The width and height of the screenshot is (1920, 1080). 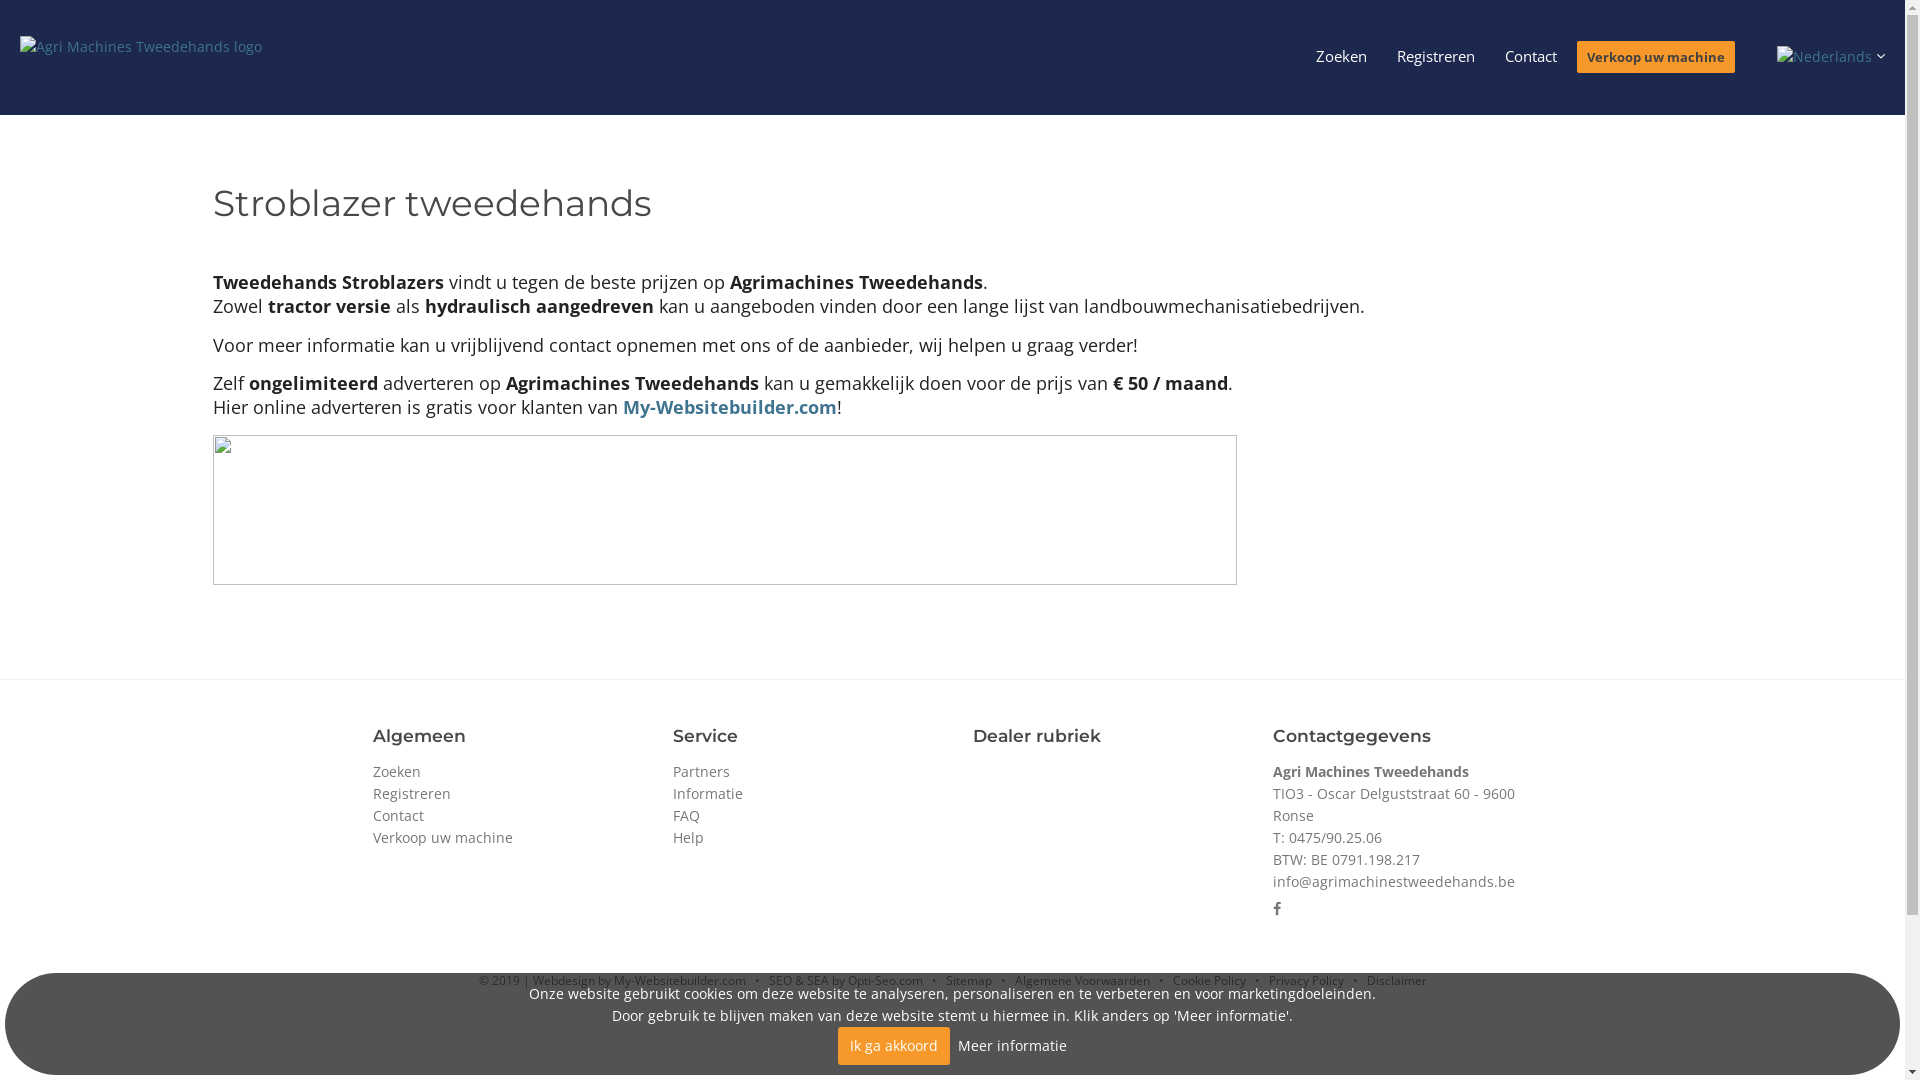 I want to click on Zoeken, so click(x=396, y=772).